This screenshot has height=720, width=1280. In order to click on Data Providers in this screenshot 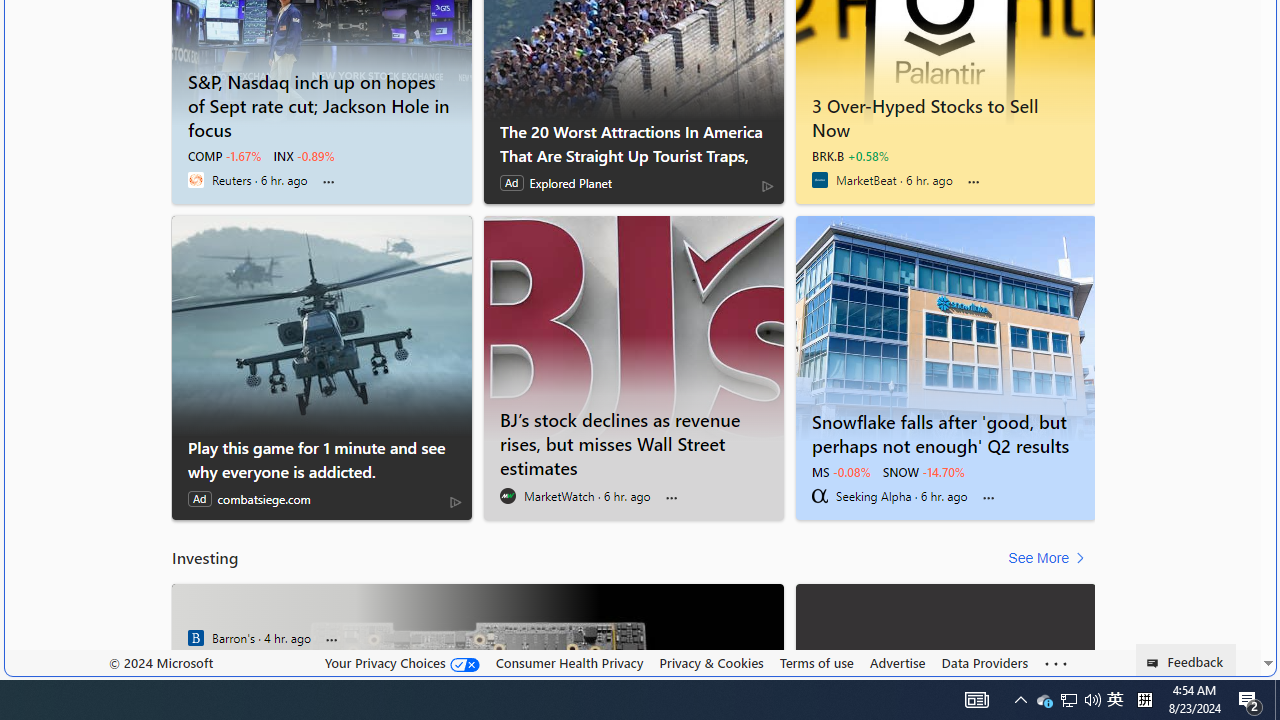, I will do `click(984, 662)`.